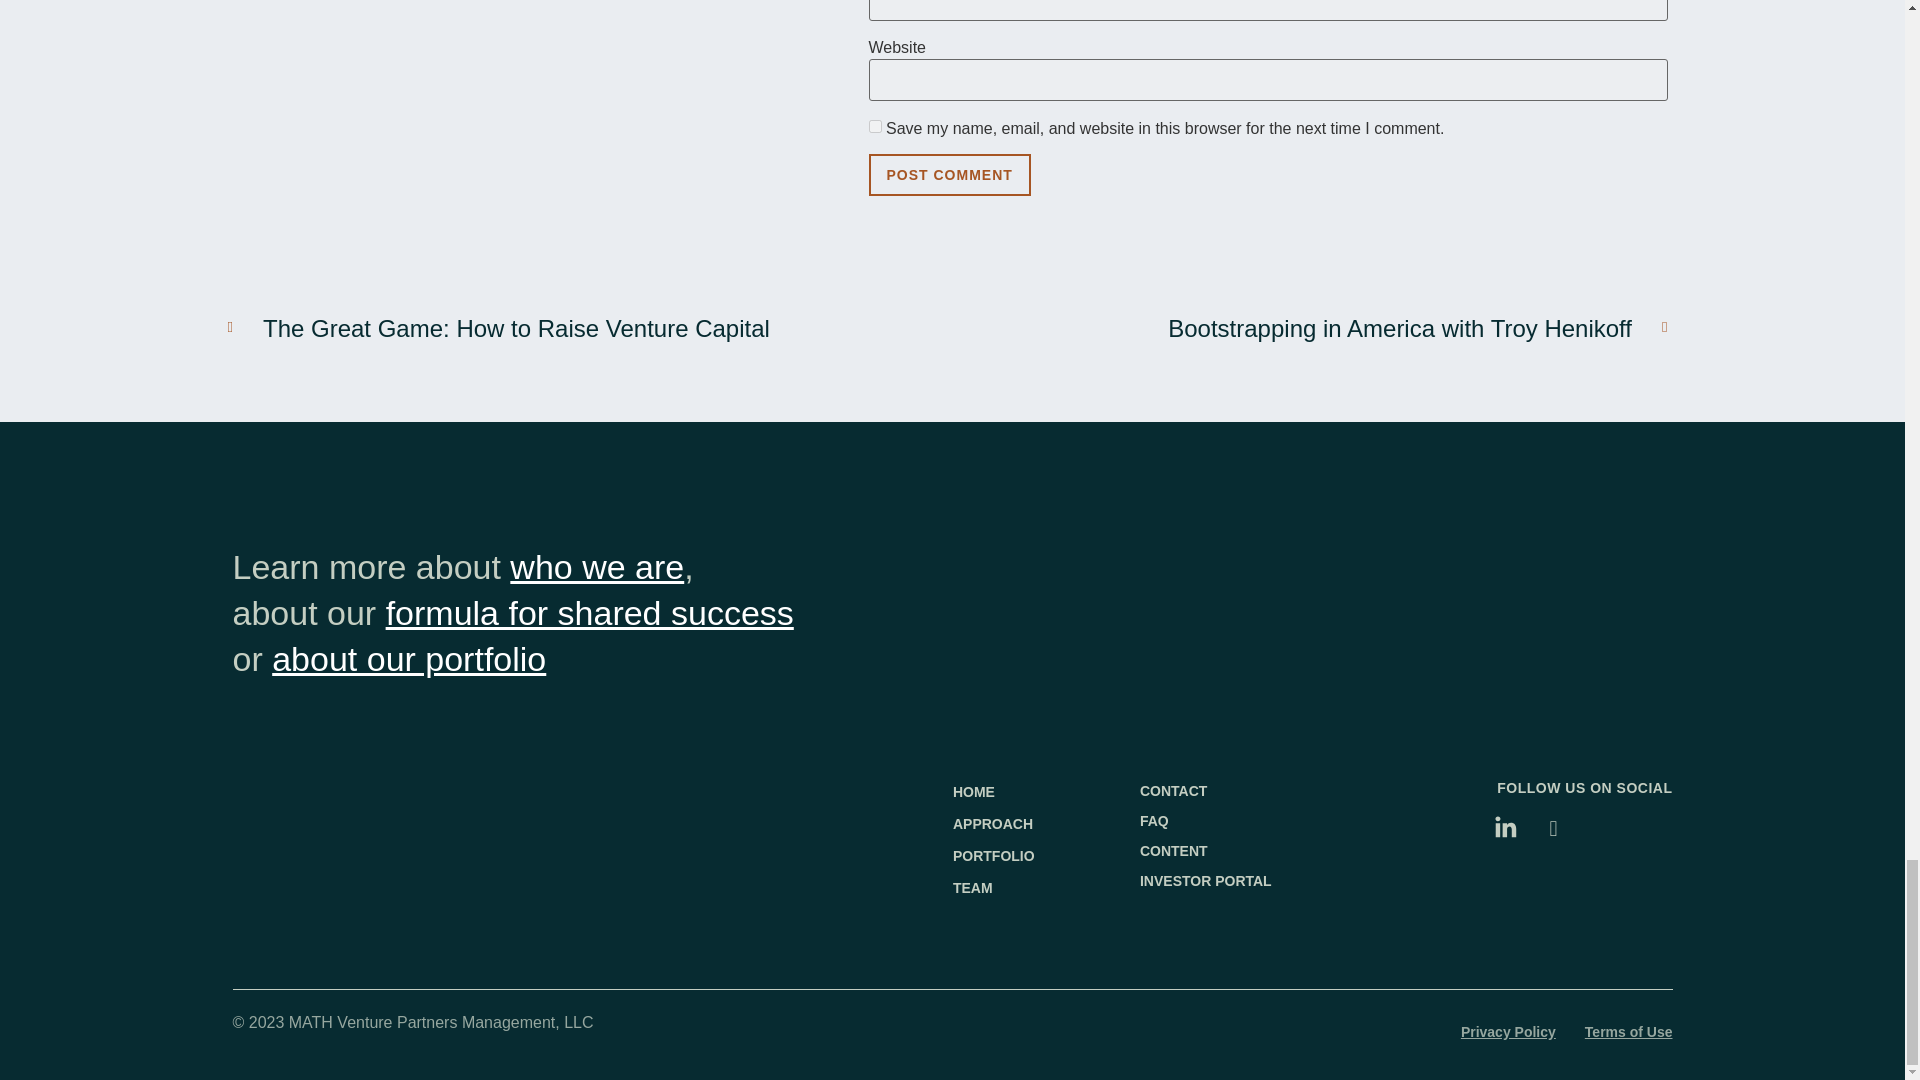 This screenshot has height=1080, width=1920. I want to click on Bootstrapping in America with Troy Henikoff, so click(1318, 328).